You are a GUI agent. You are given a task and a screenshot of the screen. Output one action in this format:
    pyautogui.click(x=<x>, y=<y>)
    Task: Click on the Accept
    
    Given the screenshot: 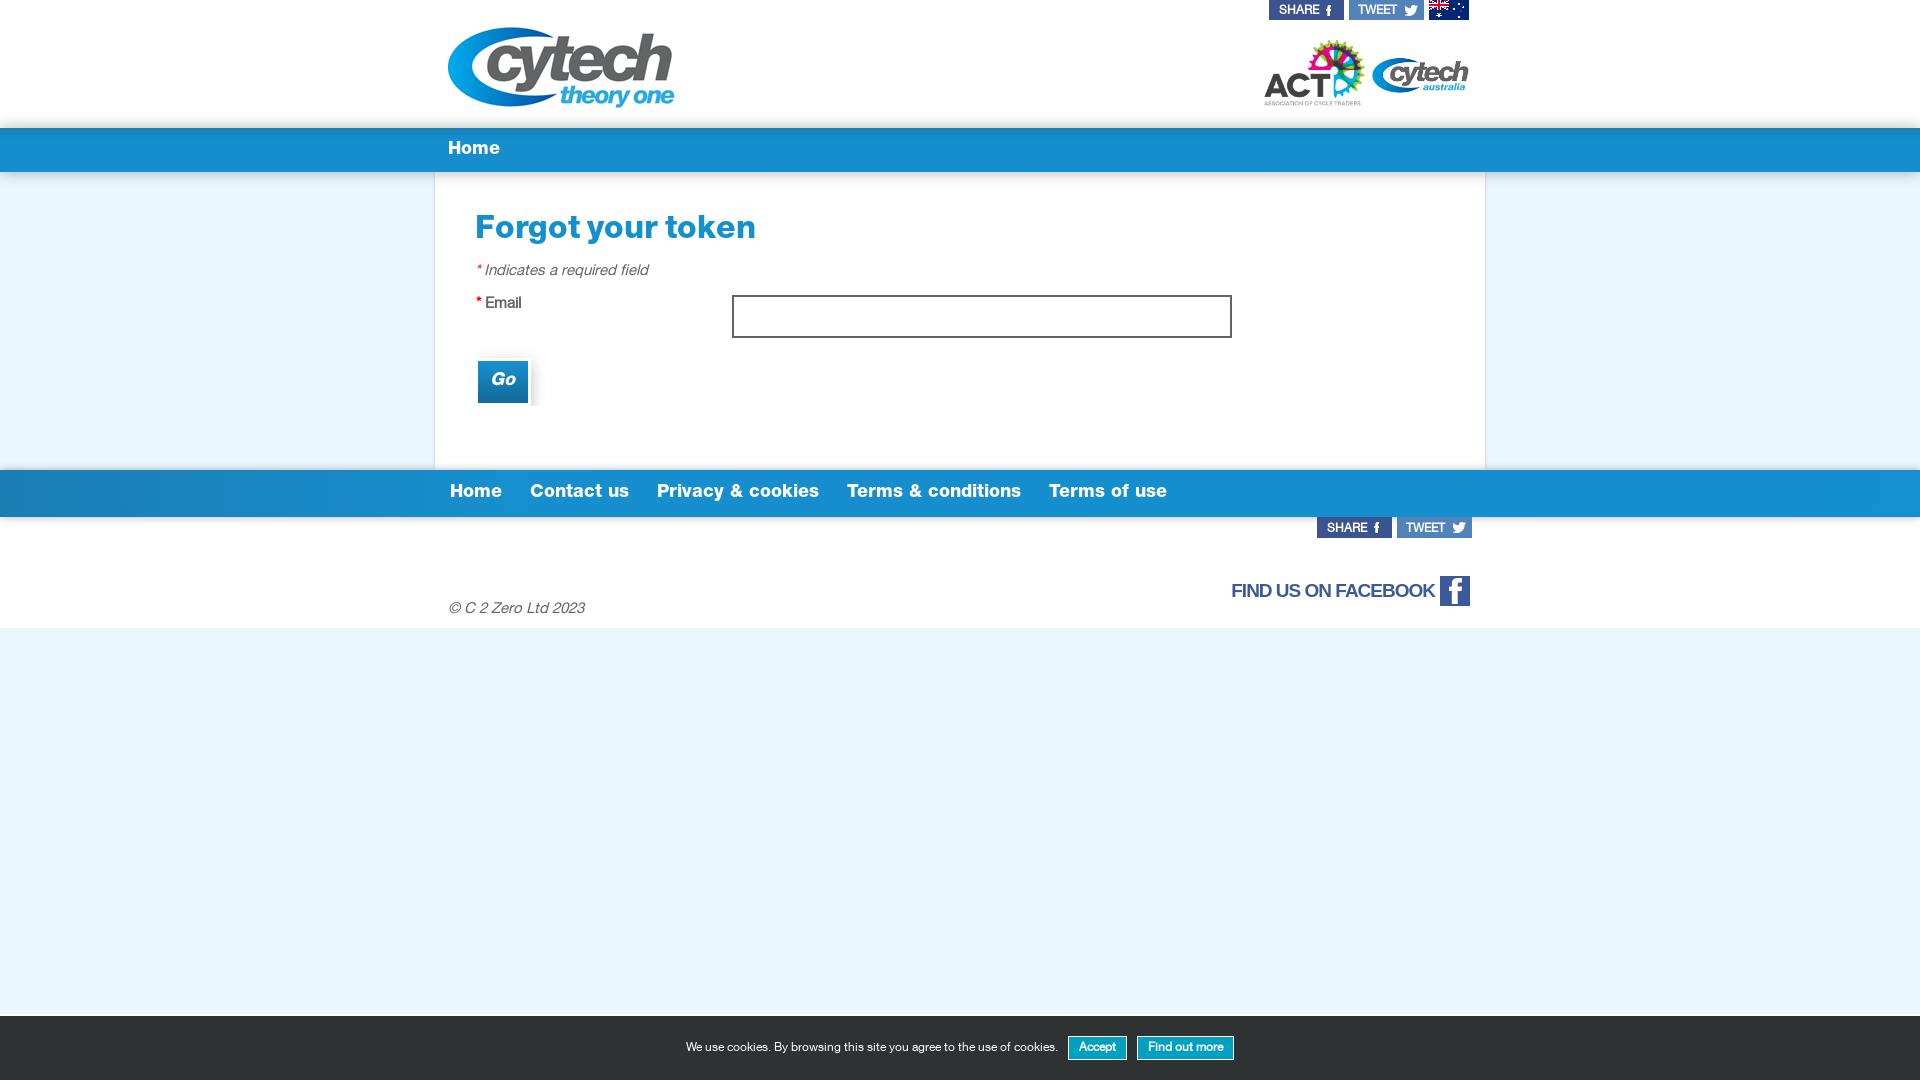 What is the action you would take?
    pyautogui.click(x=1098, y=1048)
    